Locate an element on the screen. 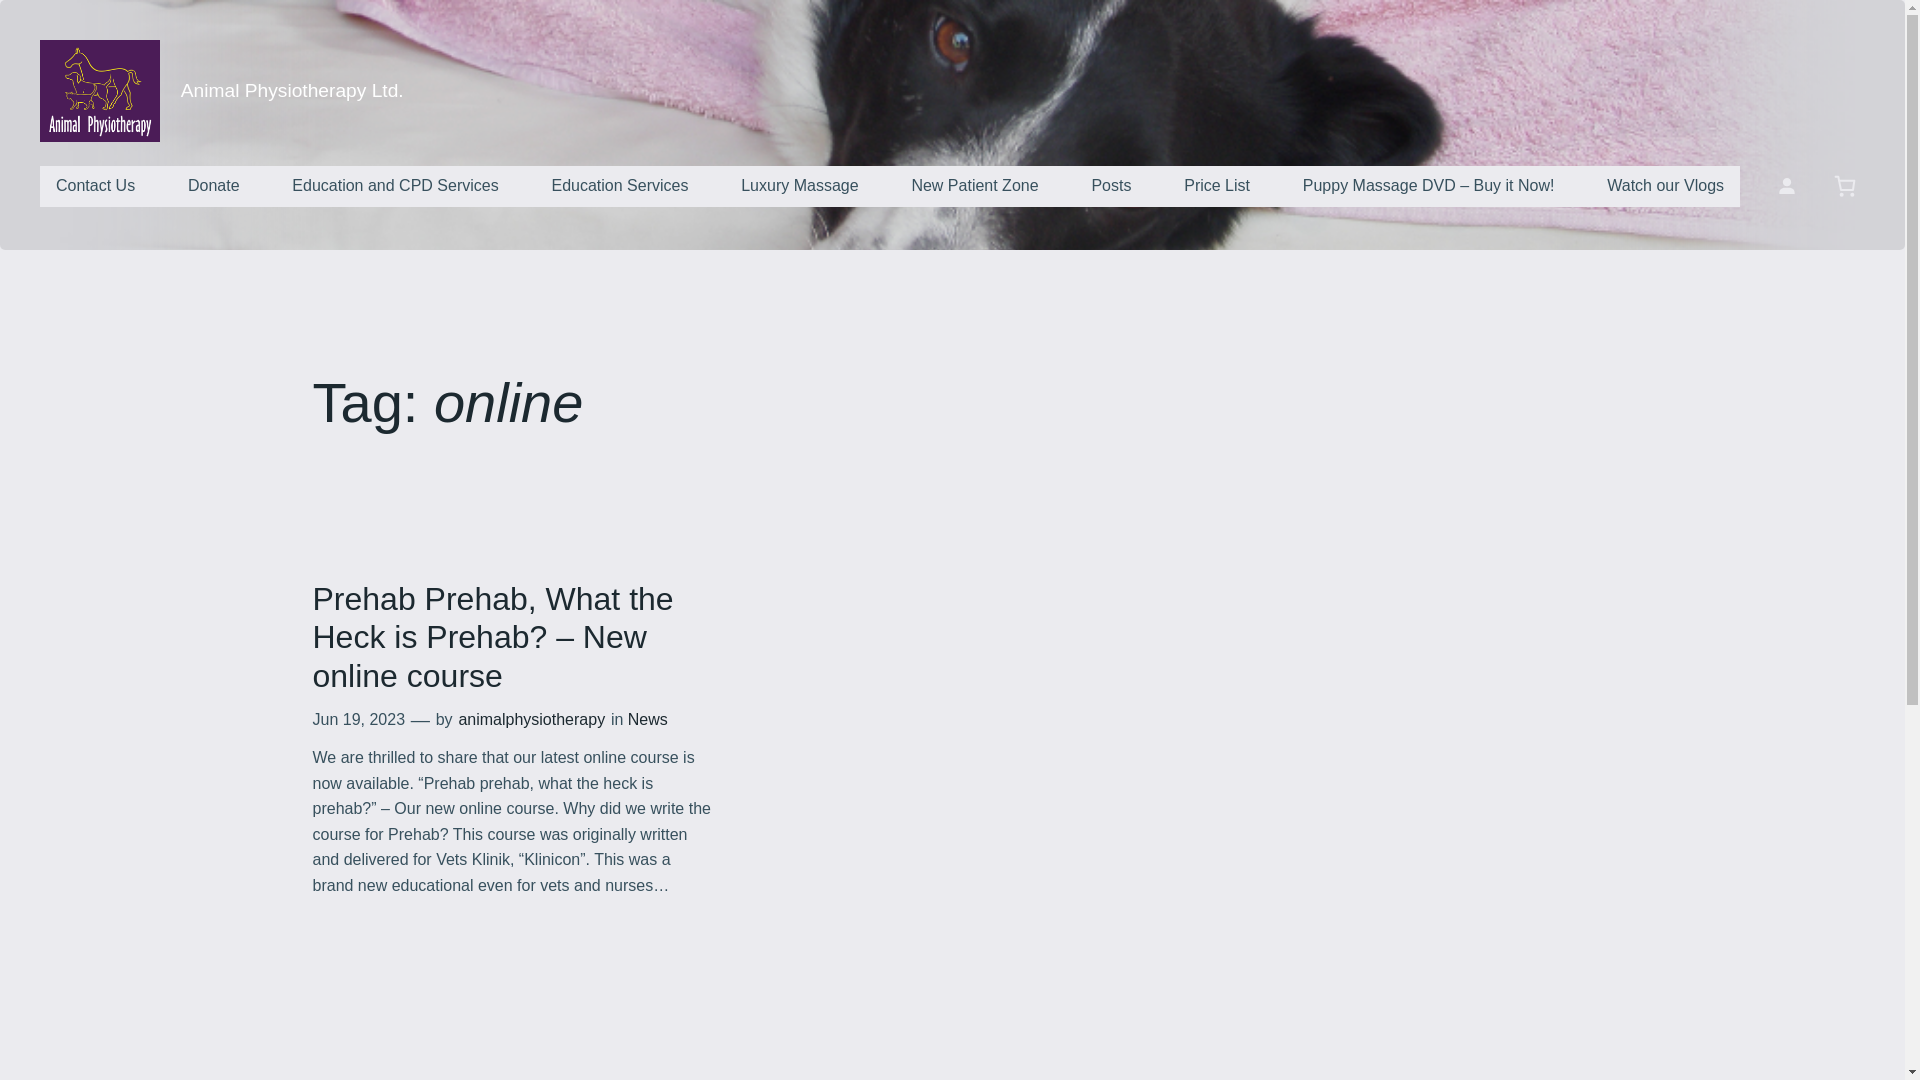  Watch our Vlogs is located at coordinates (1665, 186).